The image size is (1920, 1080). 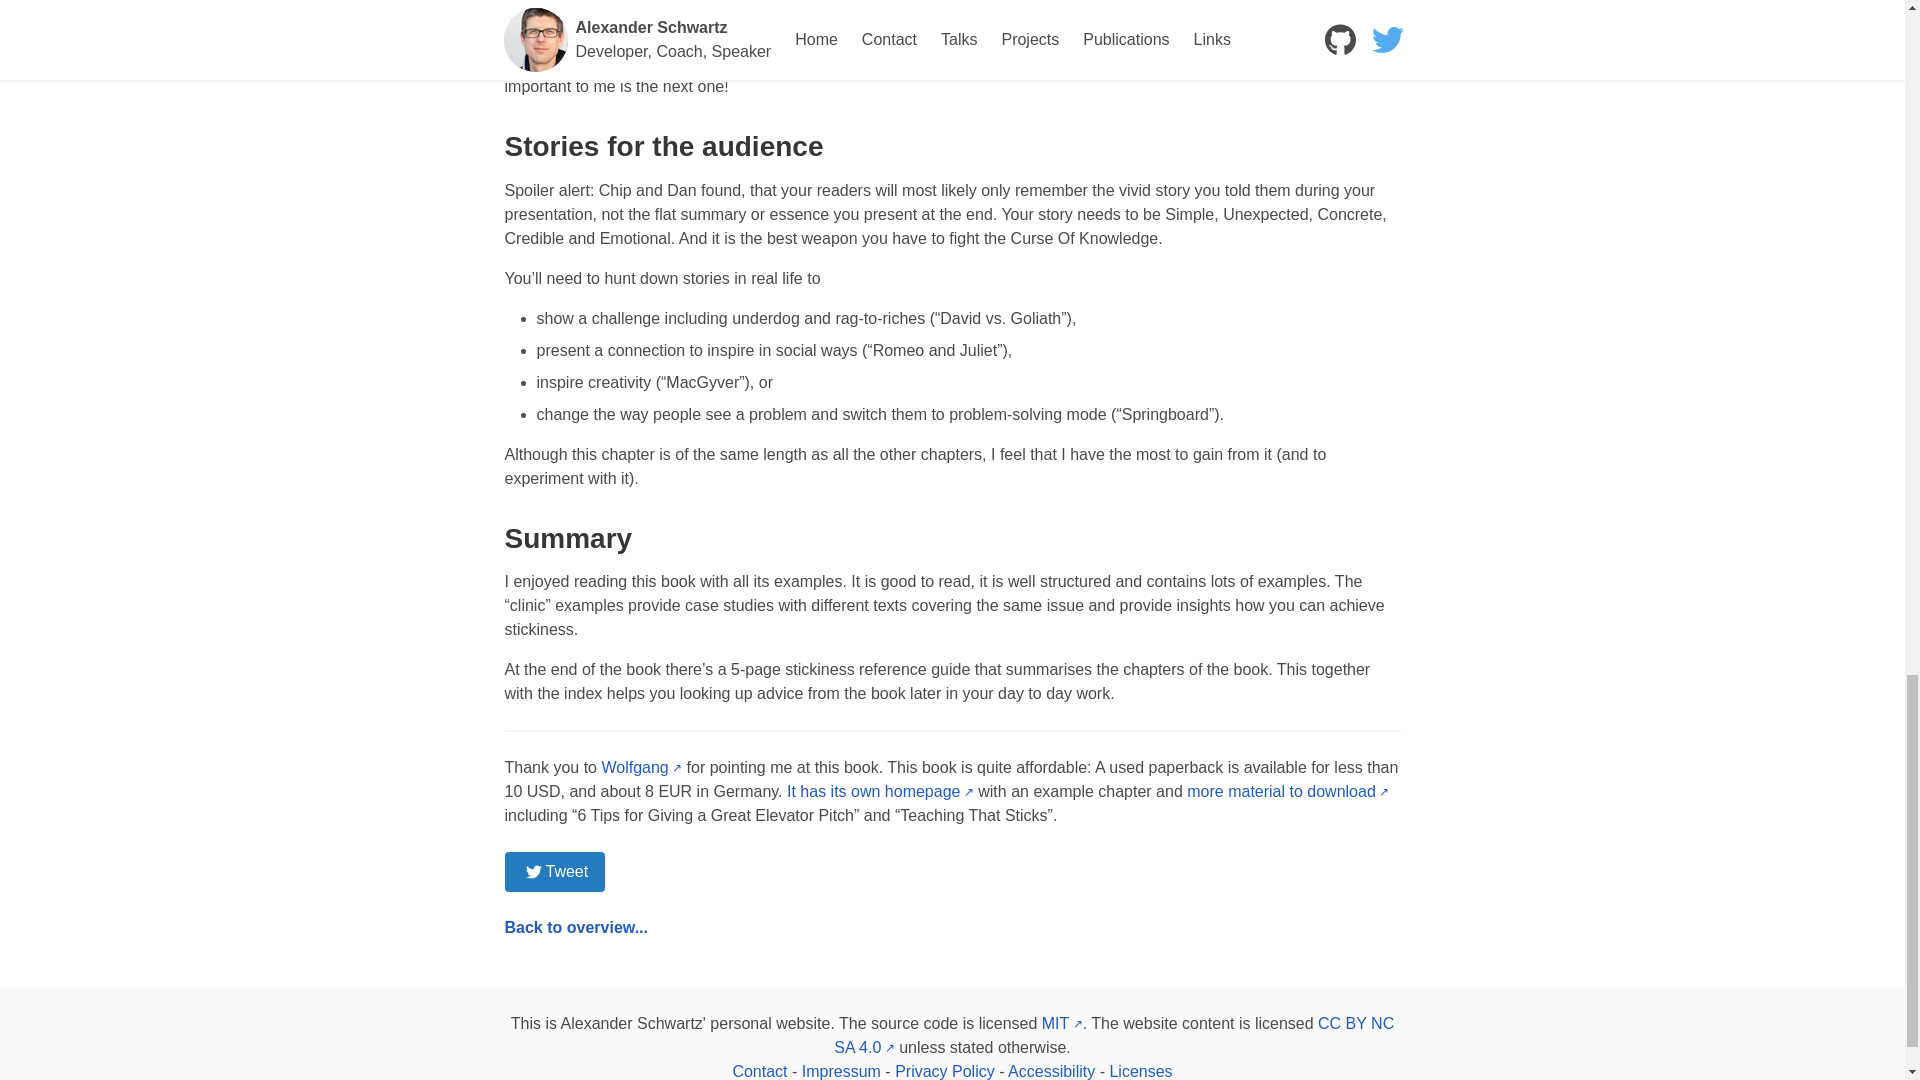 What do you see at coordinates (1113, 1036) in the screenshot?
I see `CC BY NC SA 4.0` at bounding box center [1113, 1036].